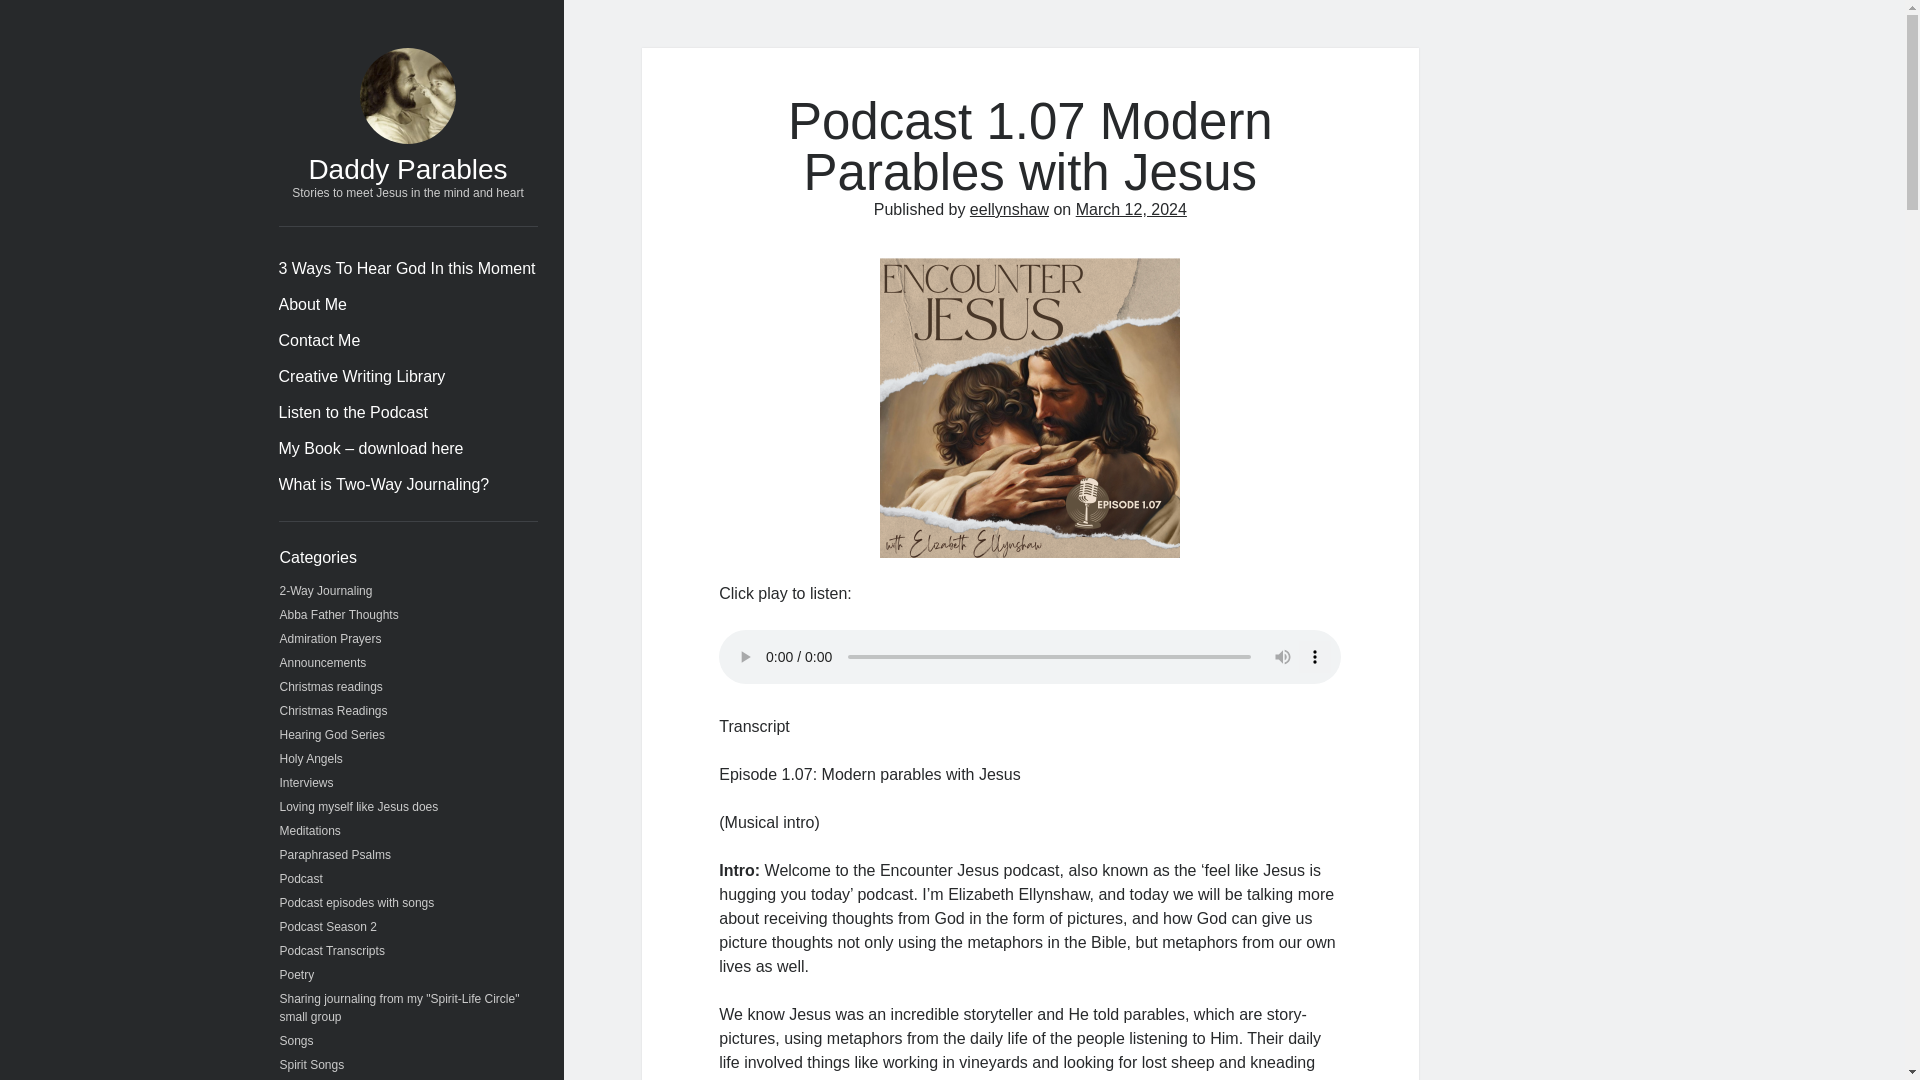 The width and height of the screenshot is (1920, 1080). What do you see at coordinates (336, 854) in the screenshot?
I see `Paraphrased Psalms` at bounding box center [336, 854].